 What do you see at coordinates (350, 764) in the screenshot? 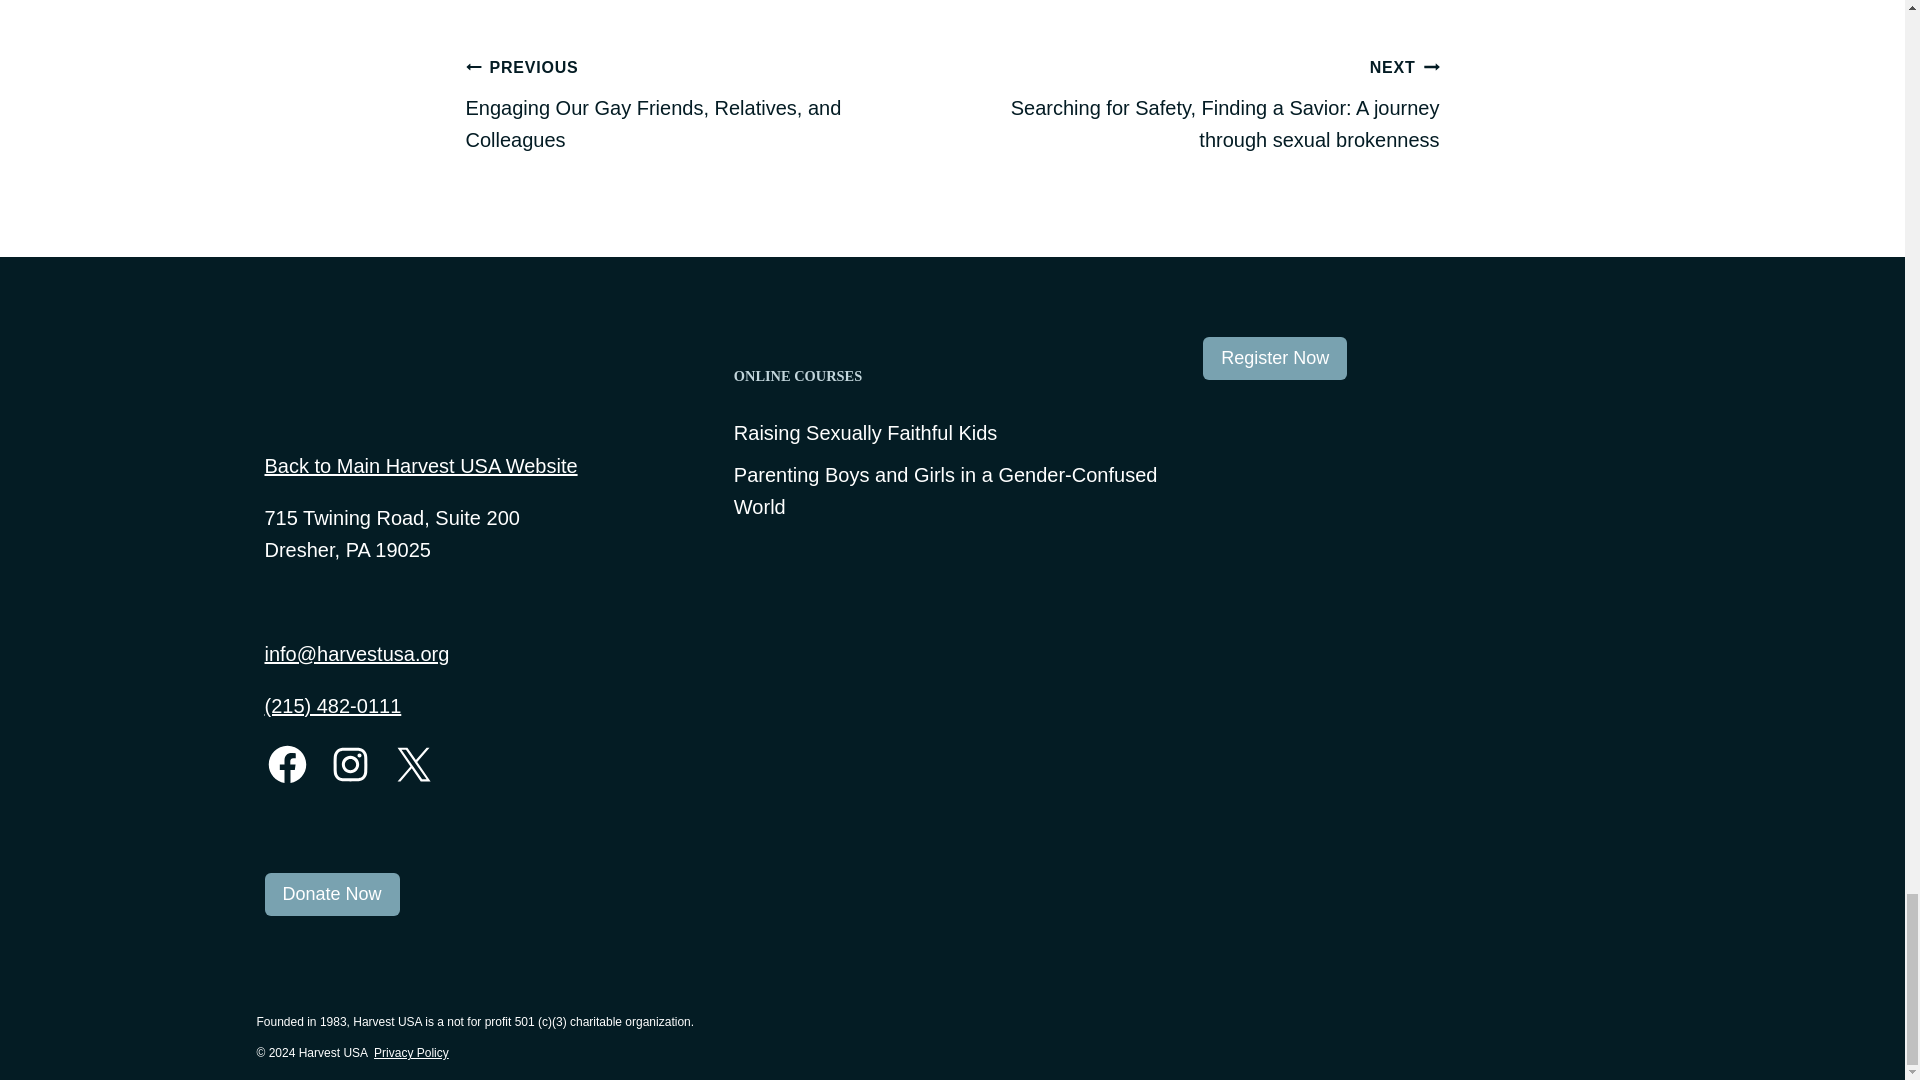
I see `Follow Harvest USA on Instagram` at bounding box center [350, 764].